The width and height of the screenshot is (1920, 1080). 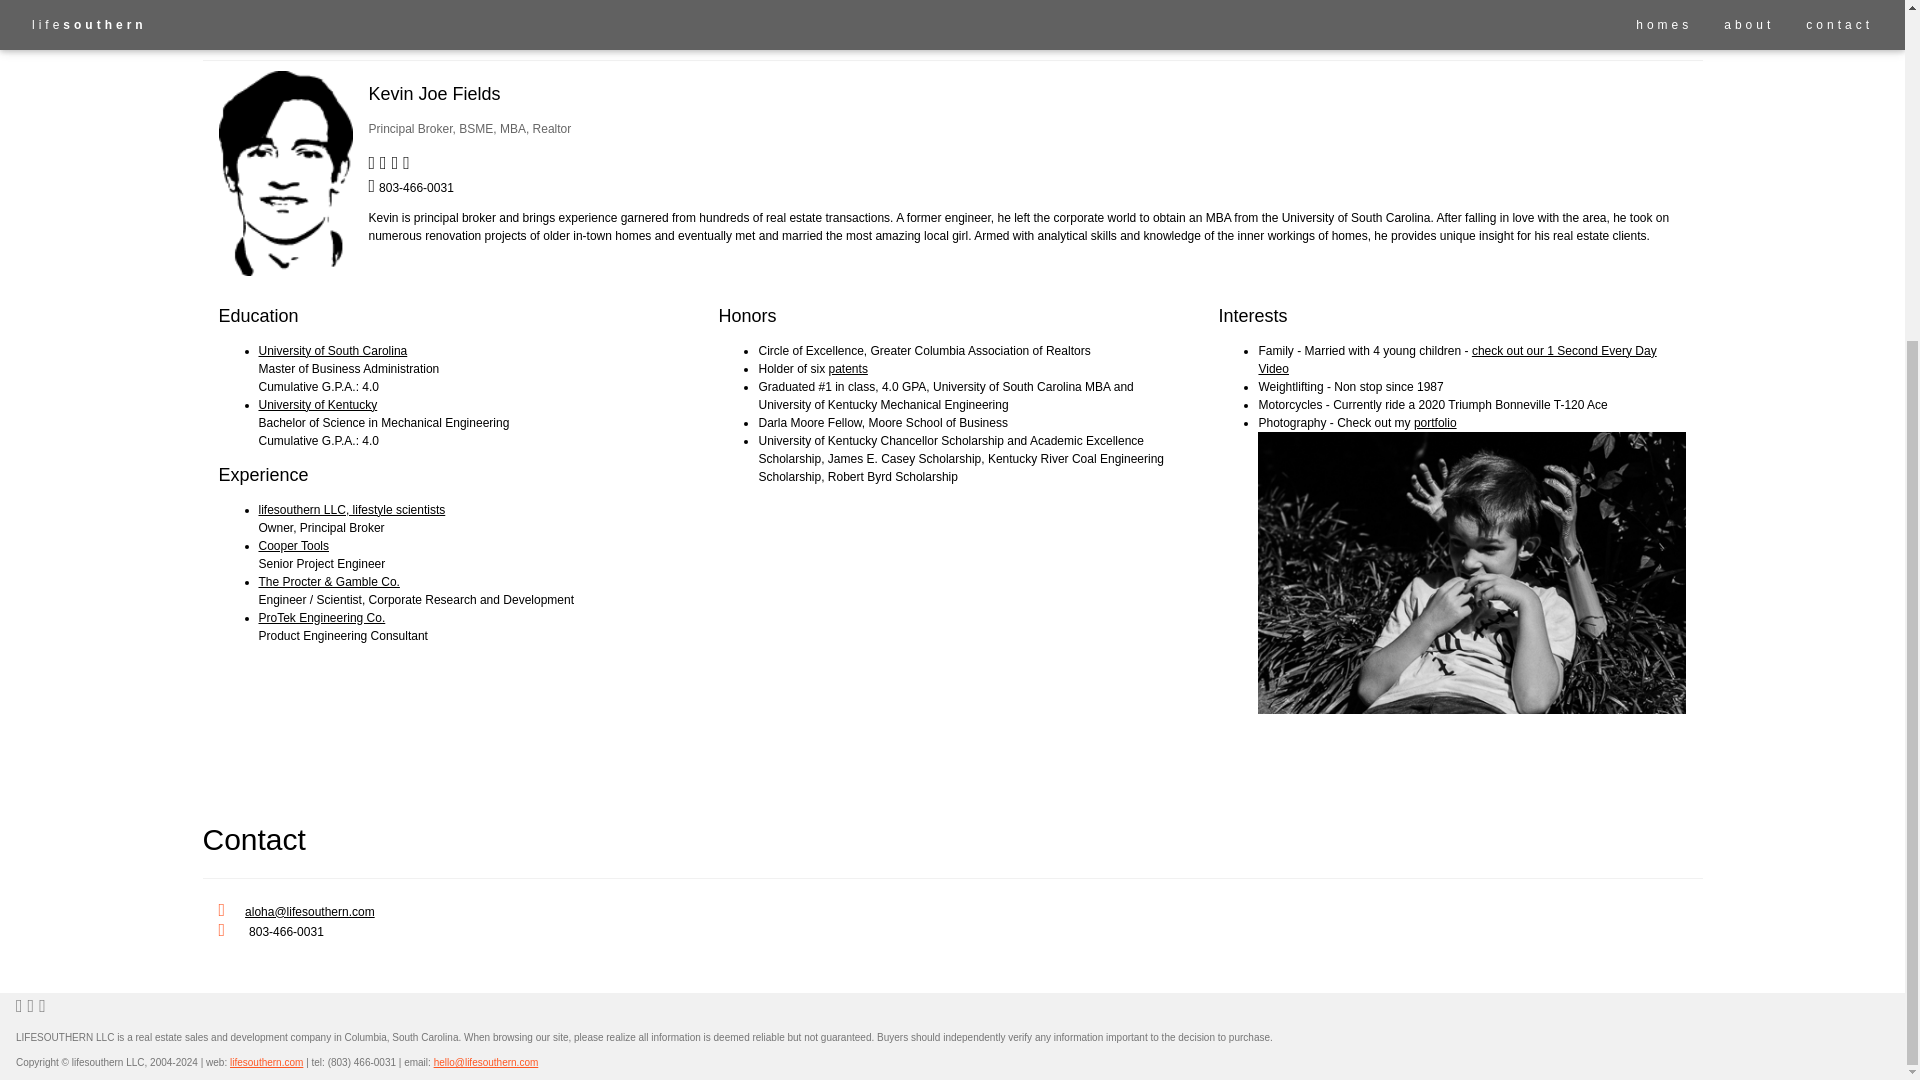 What do you see at coordinates (351, 510) in the screenshot?
I see `lifesouthern LLC, lifestyle scientists` at bounding box center [351, 510].